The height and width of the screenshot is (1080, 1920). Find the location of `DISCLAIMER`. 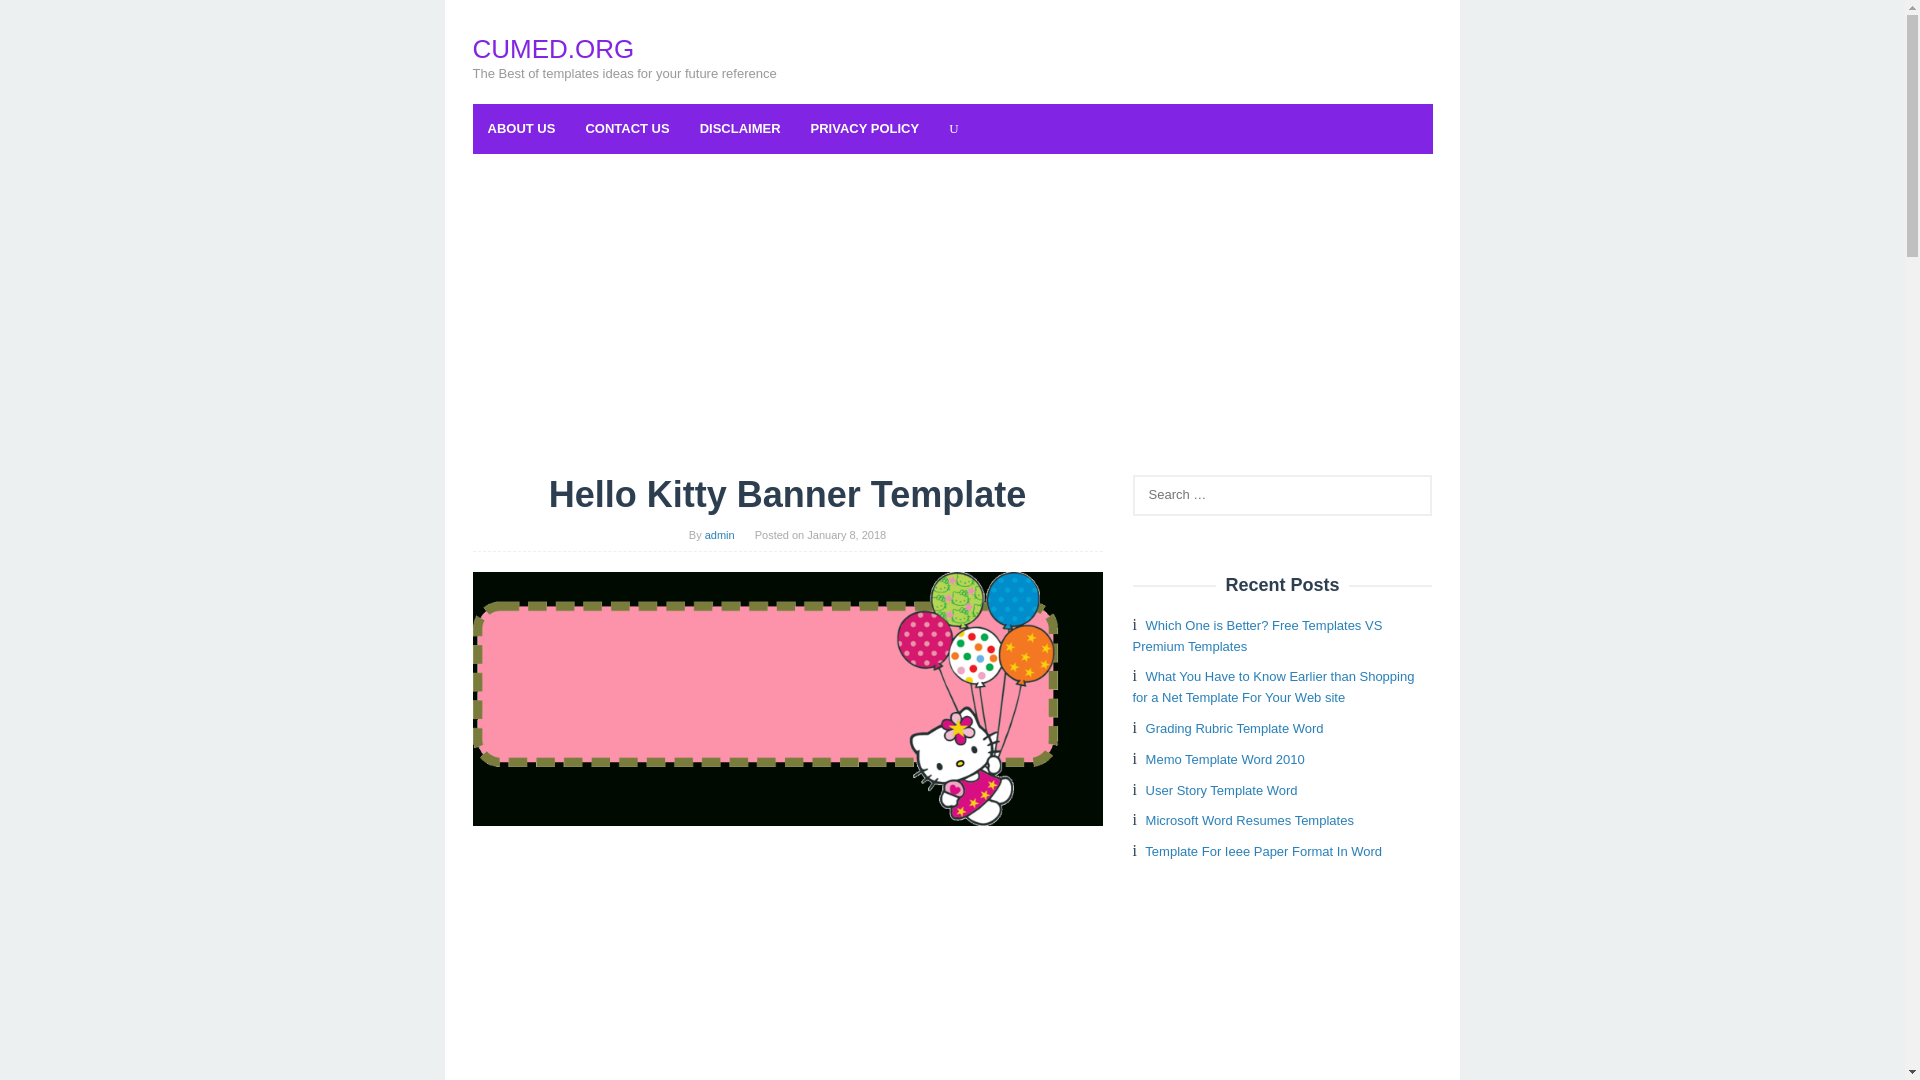

DISCLAIMER is located at coordinates (740, 128).